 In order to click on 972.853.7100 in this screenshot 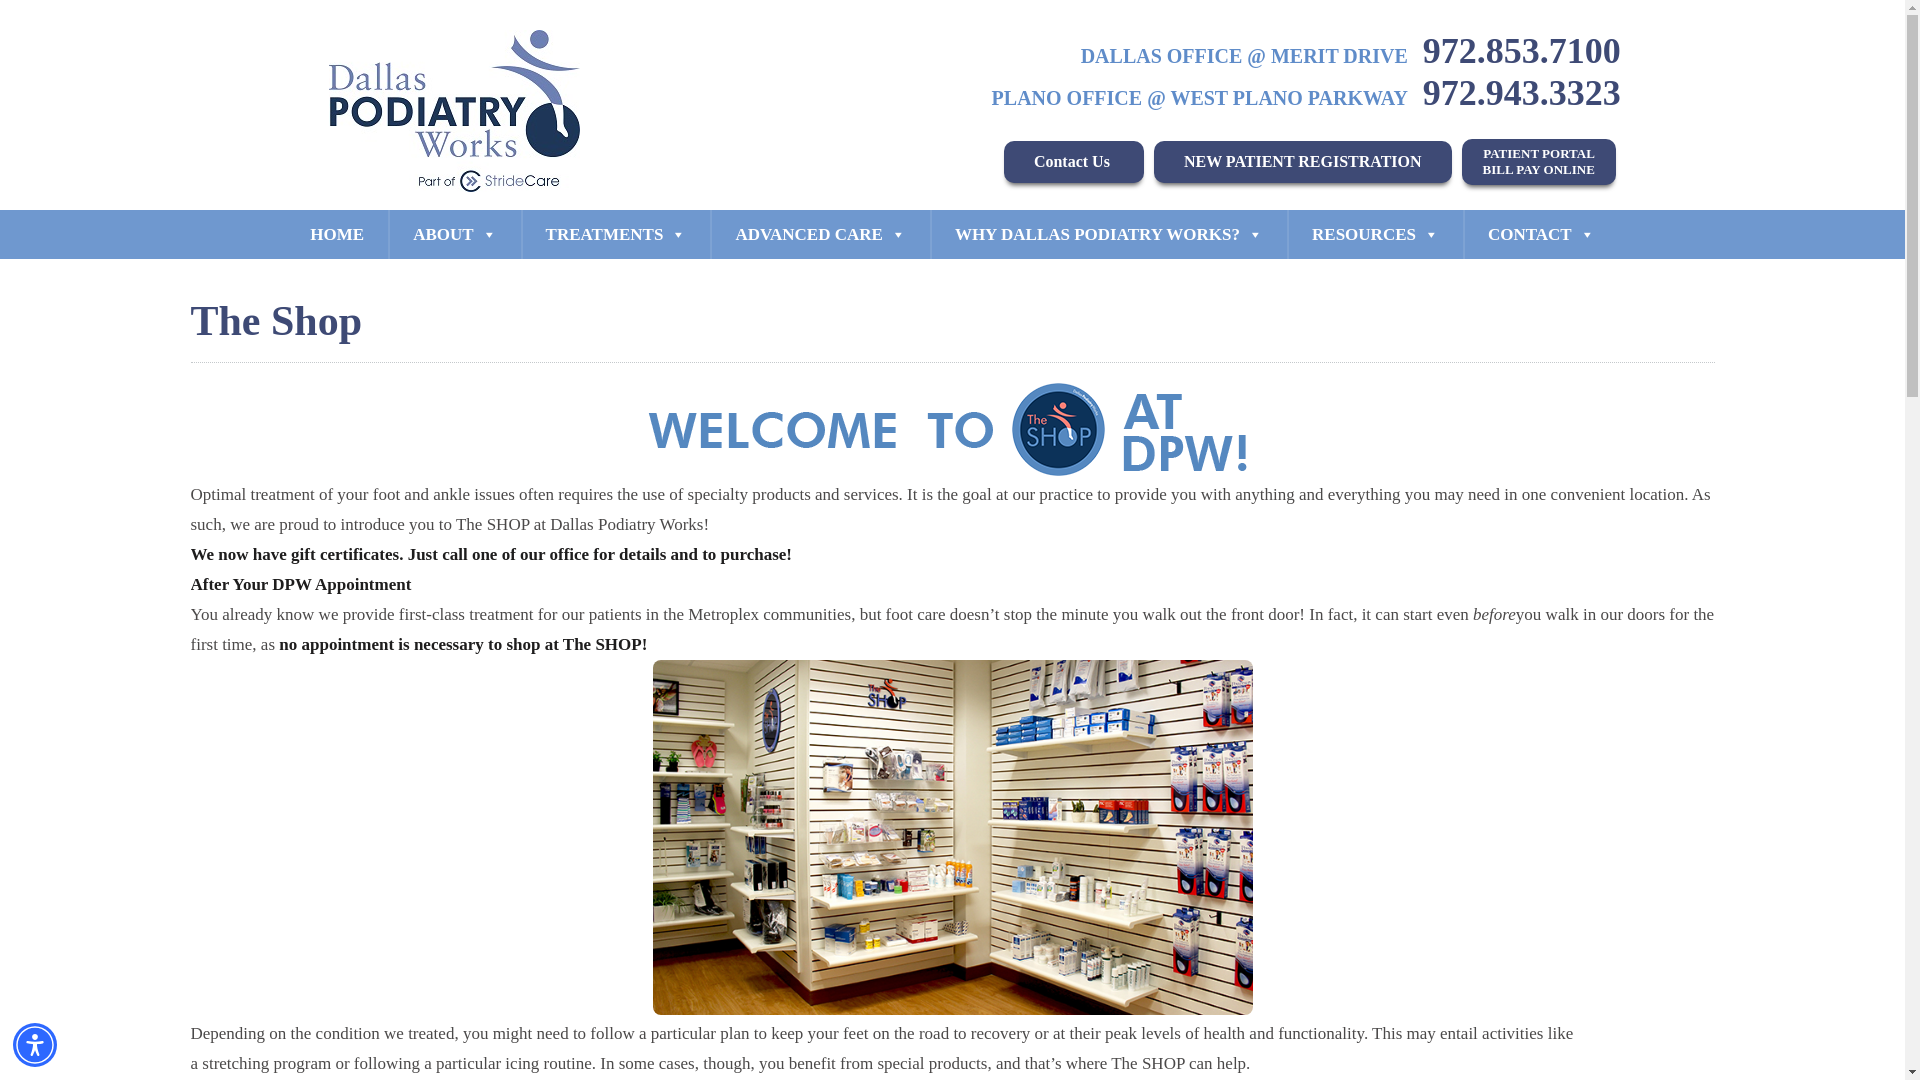, I will do `click(1521, 51)`.